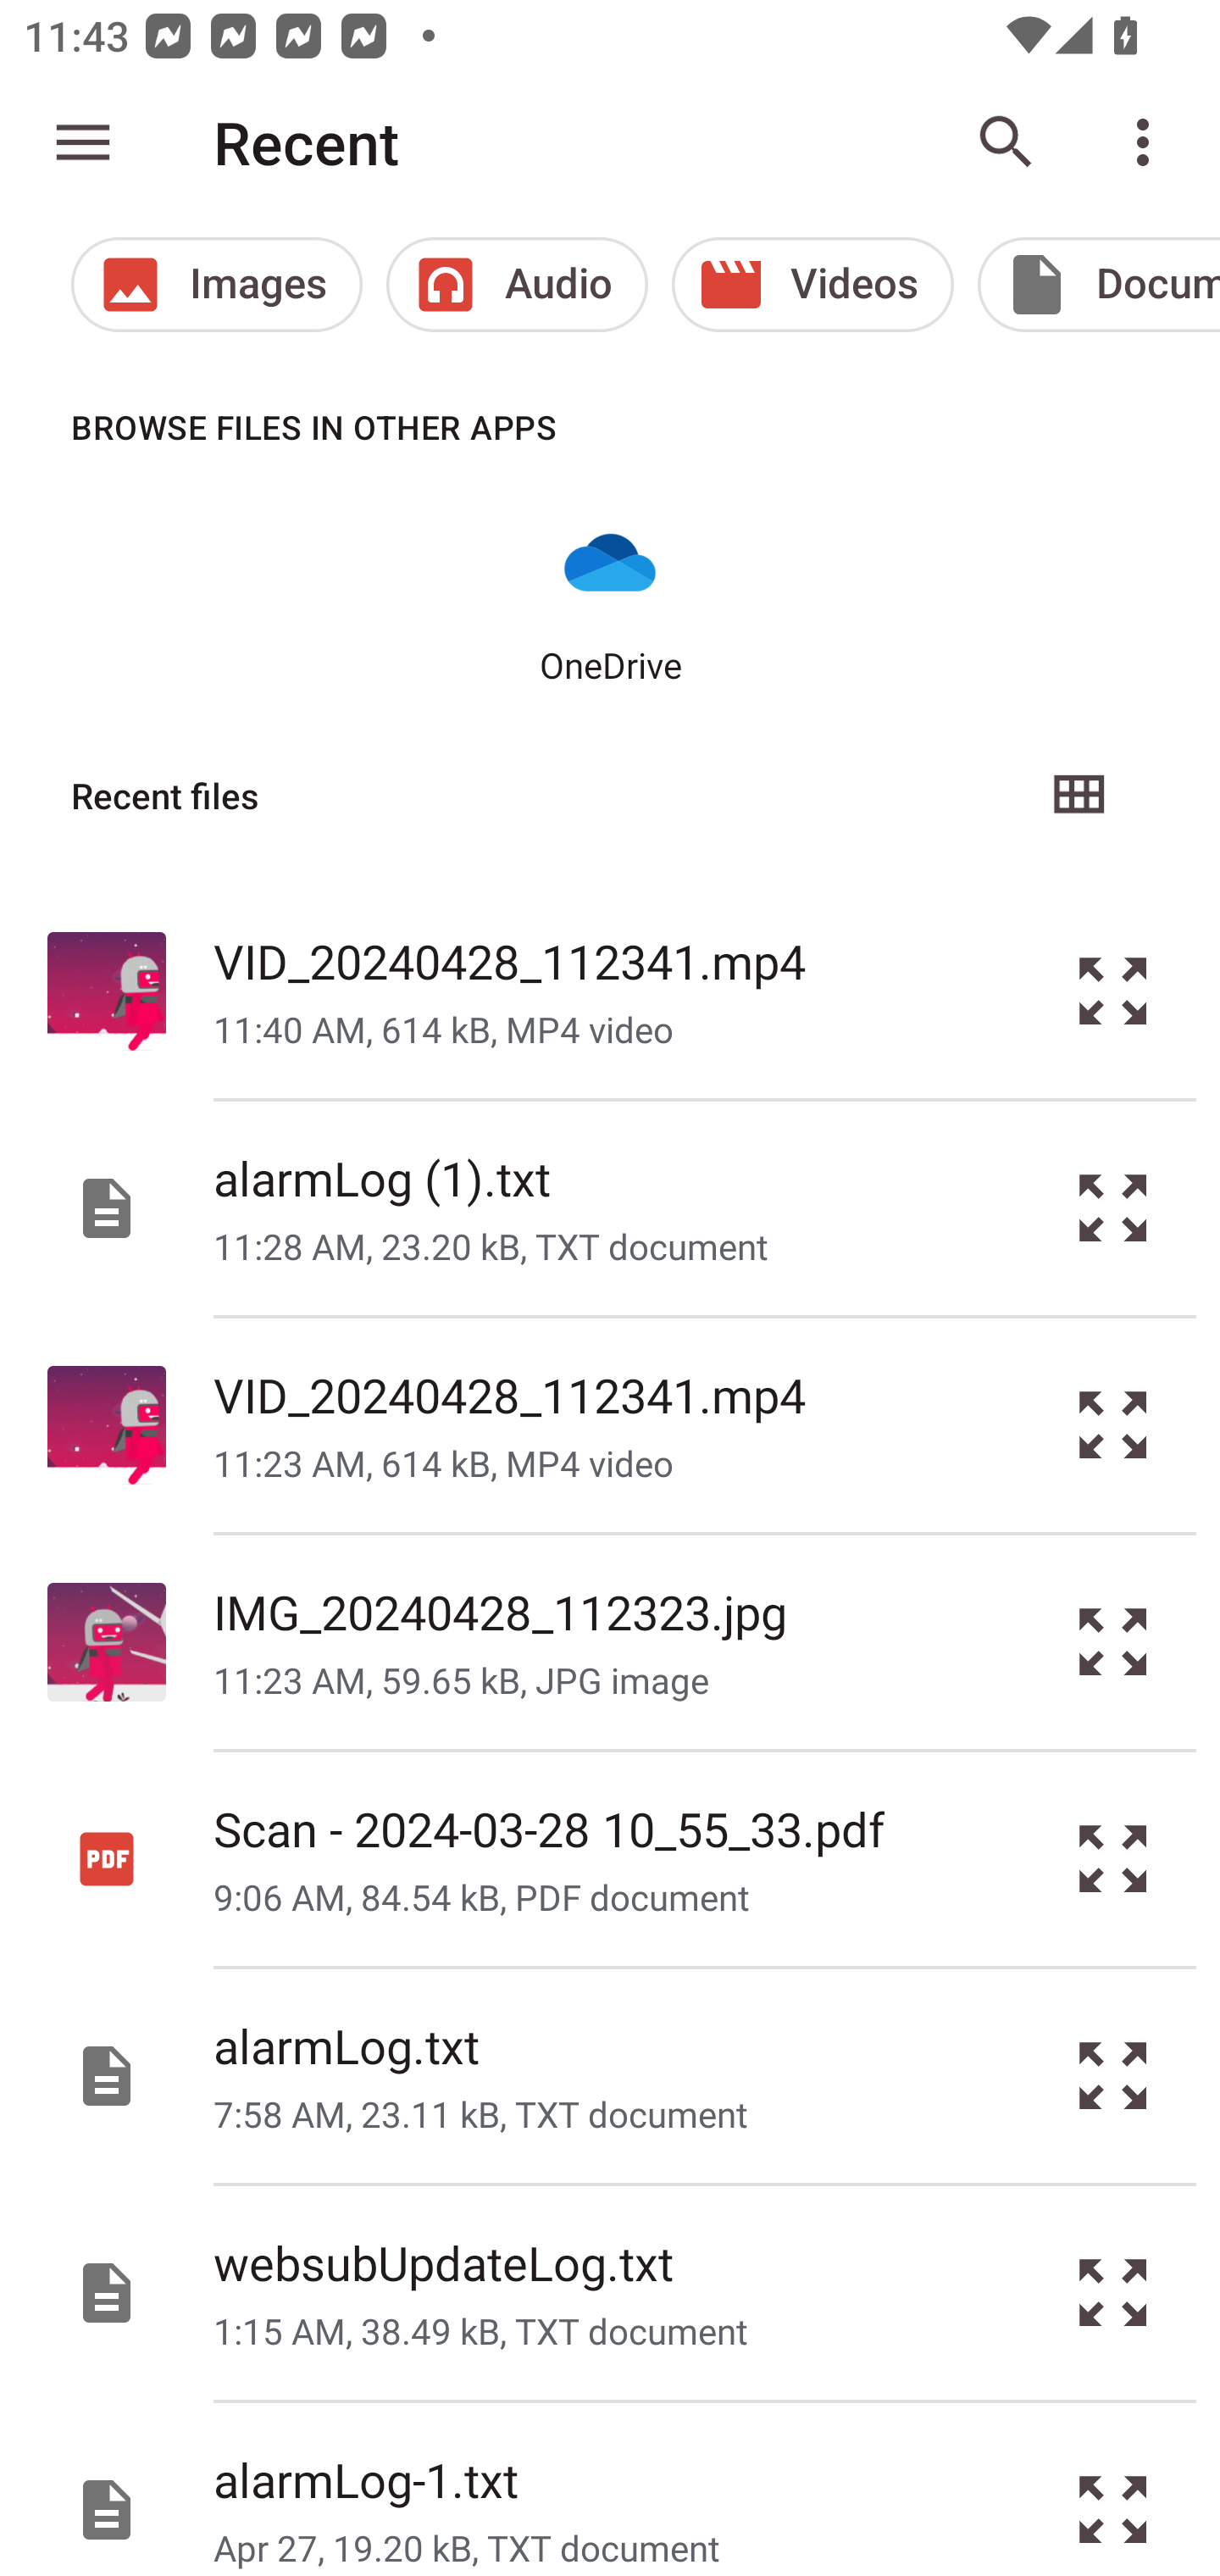  Describe the element at coordinates (1113, 2293) in the screenshot. I see `Preview the file websubUpdateLog.txt` at that location.